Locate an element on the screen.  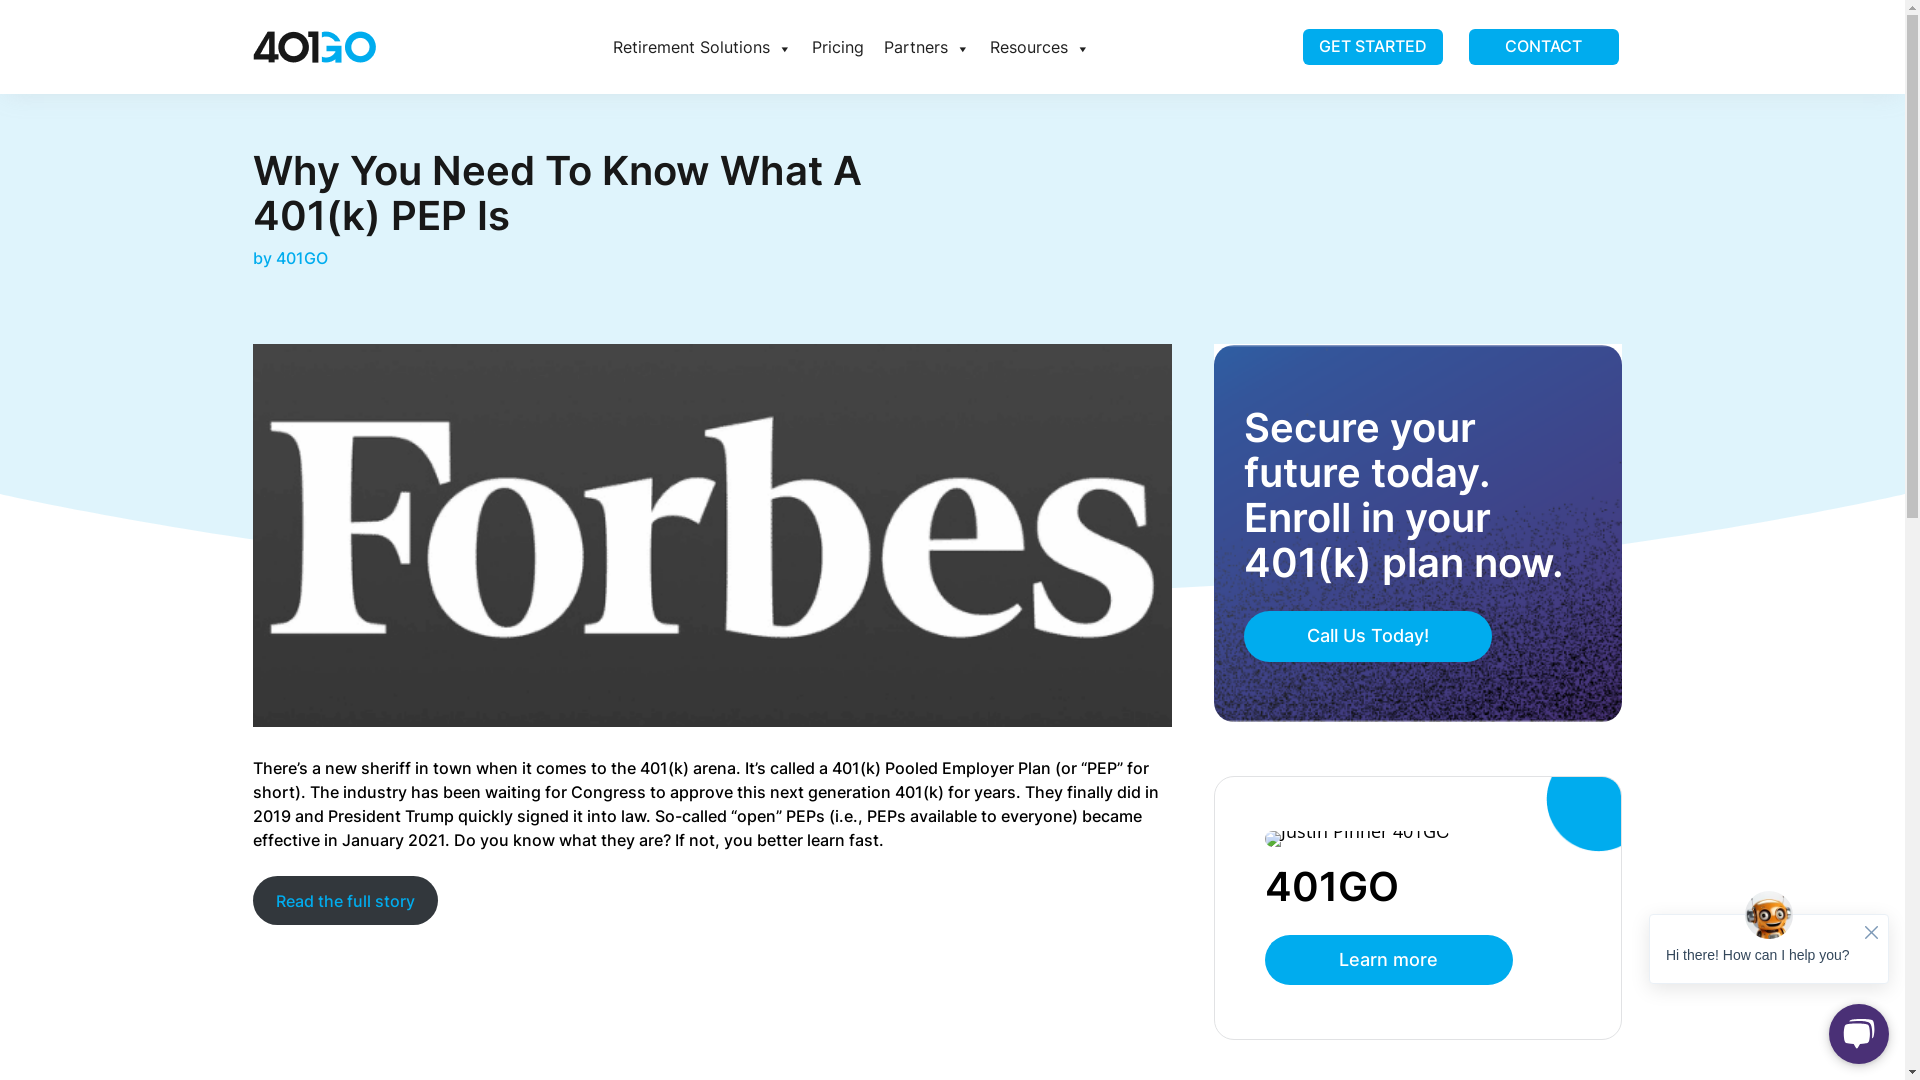
Call Us Today! is located at coordinates (1368, 636).